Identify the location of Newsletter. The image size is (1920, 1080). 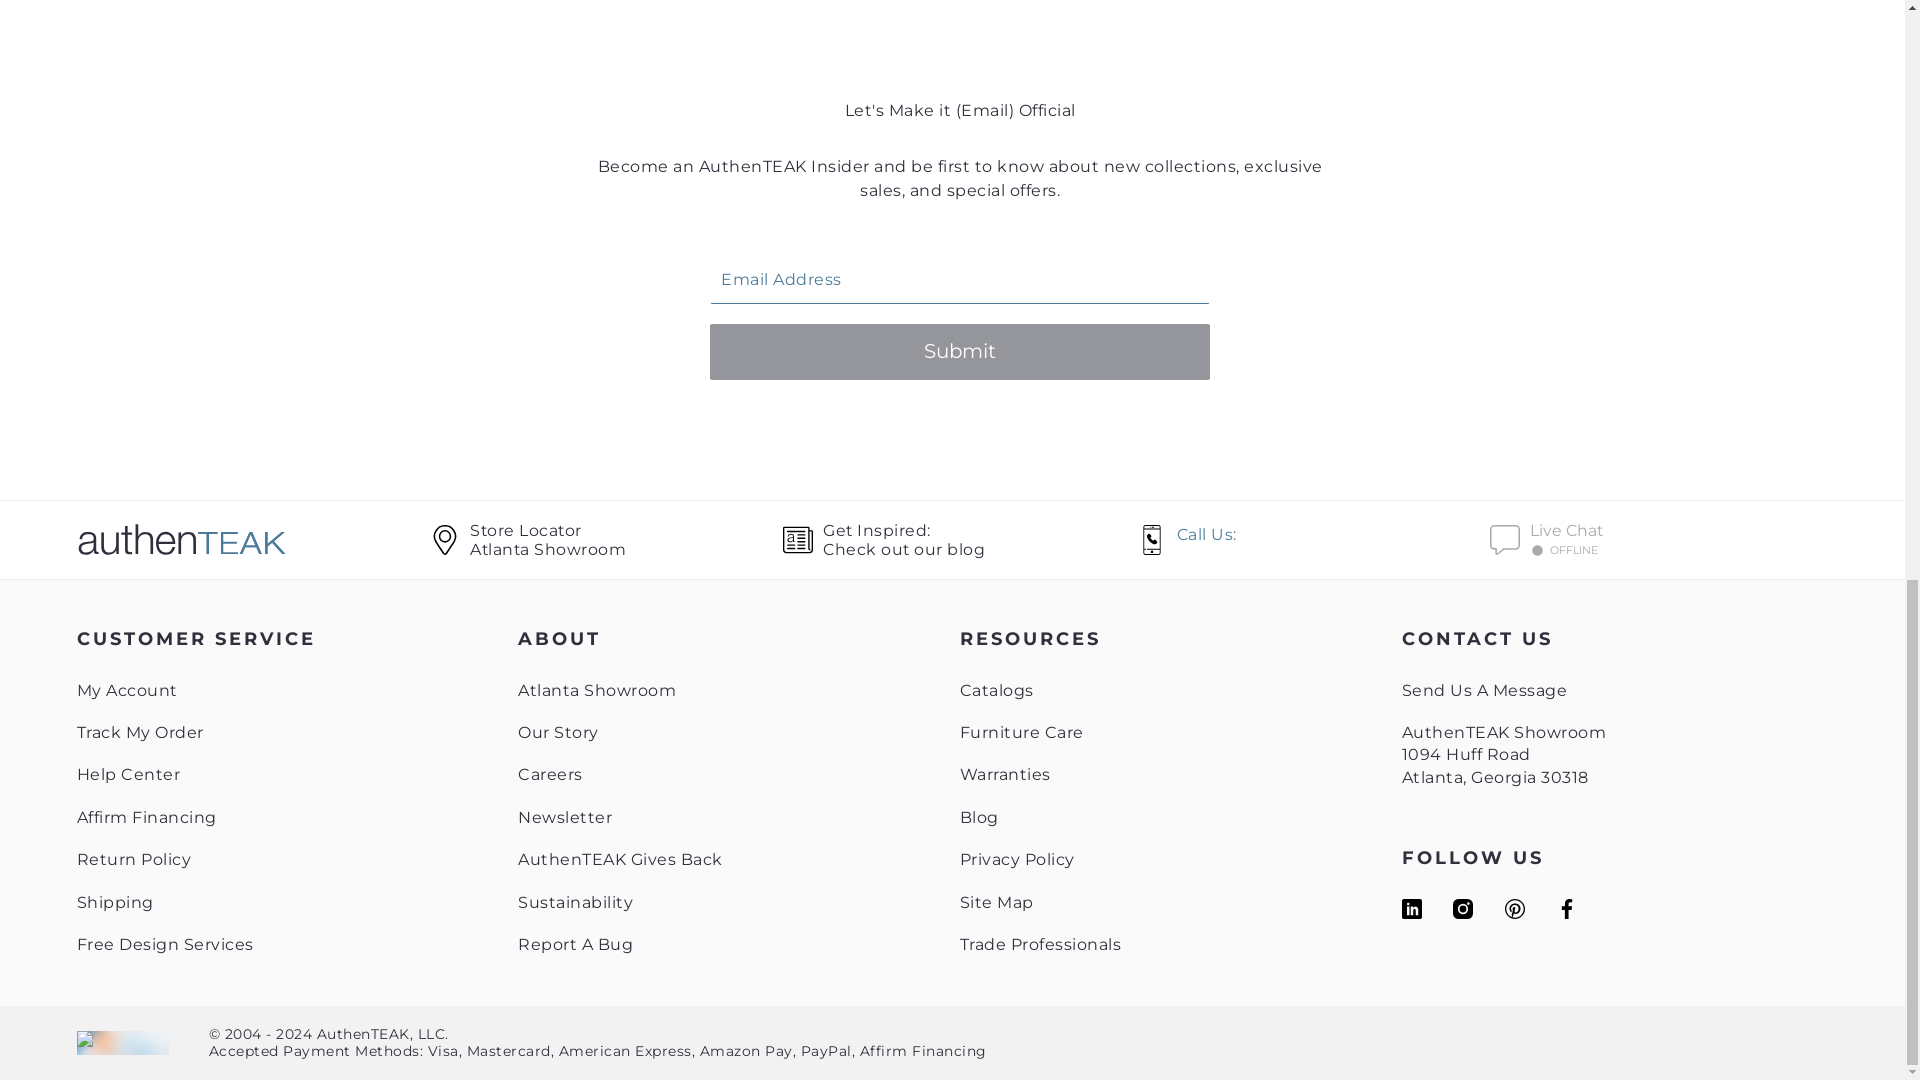
(565, 817).